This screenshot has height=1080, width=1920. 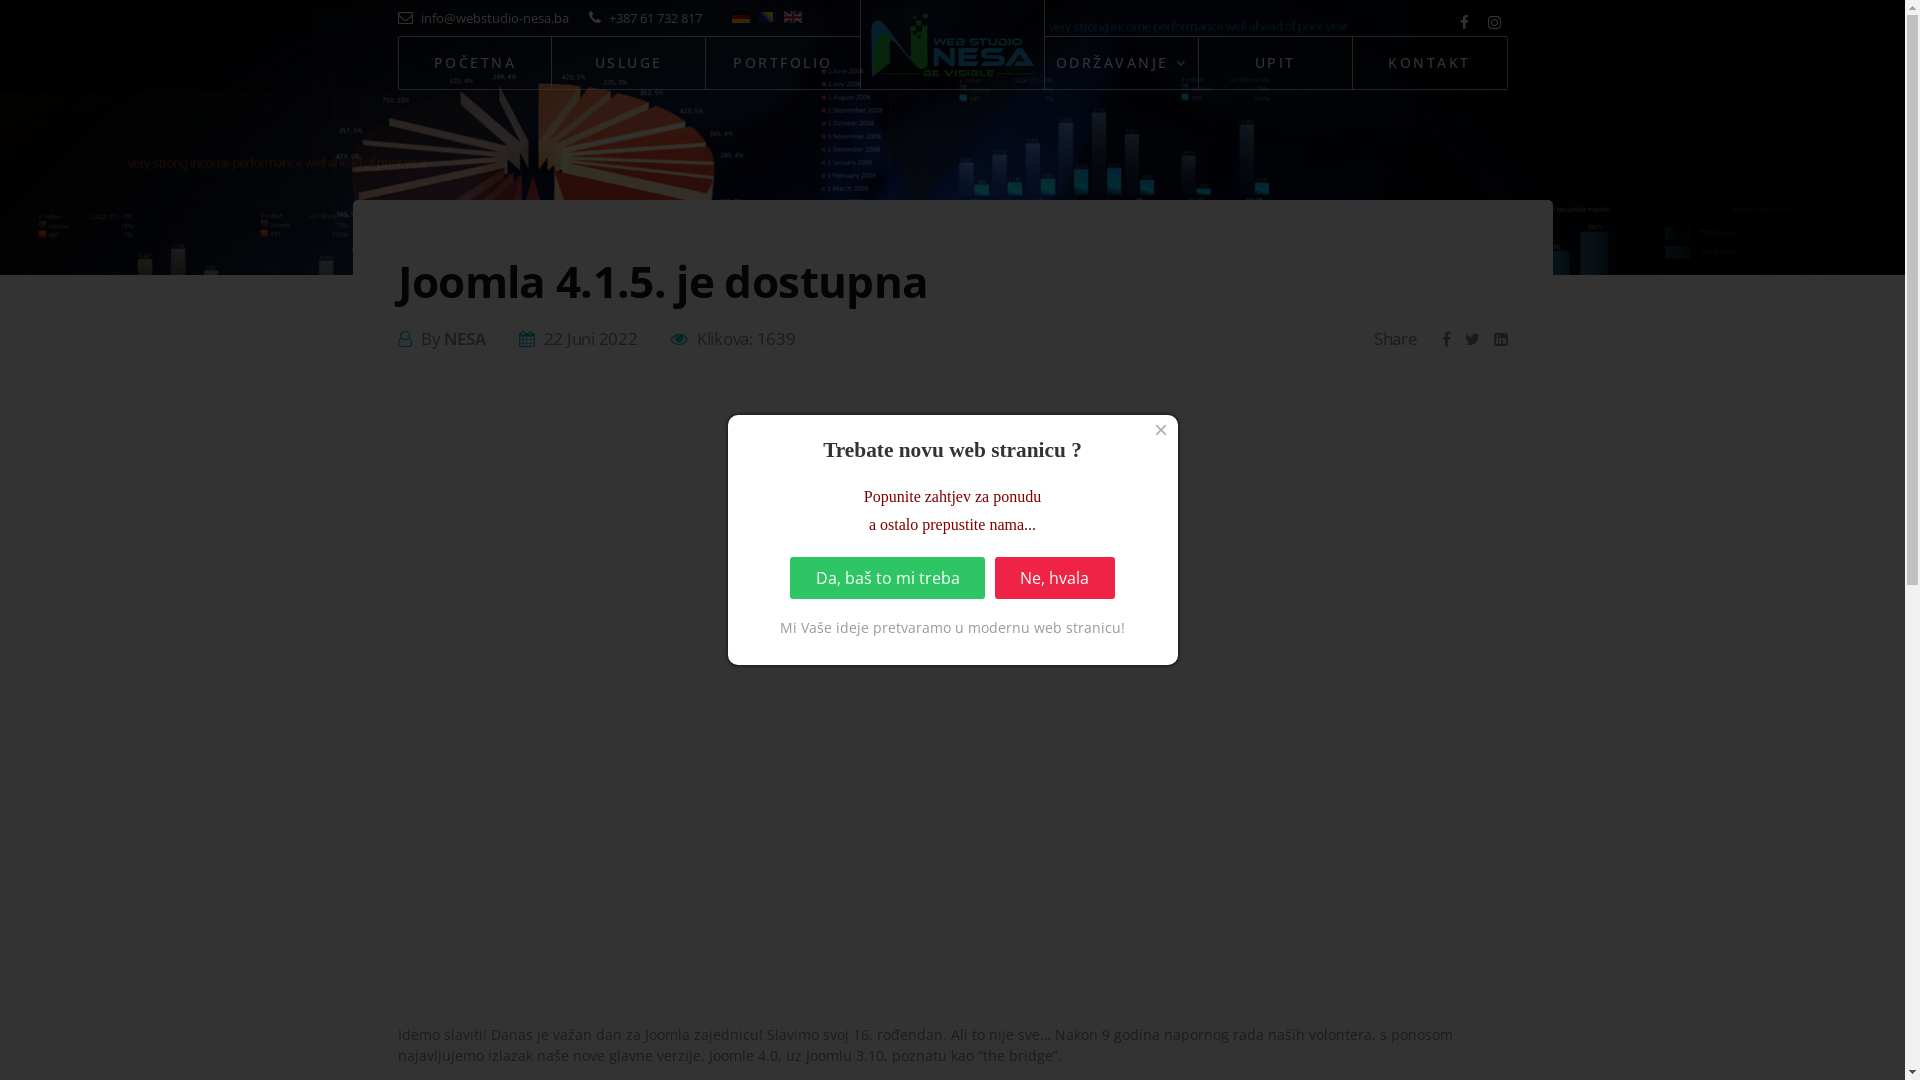 I want to click on UPIT, so click(x=1276, y=63).